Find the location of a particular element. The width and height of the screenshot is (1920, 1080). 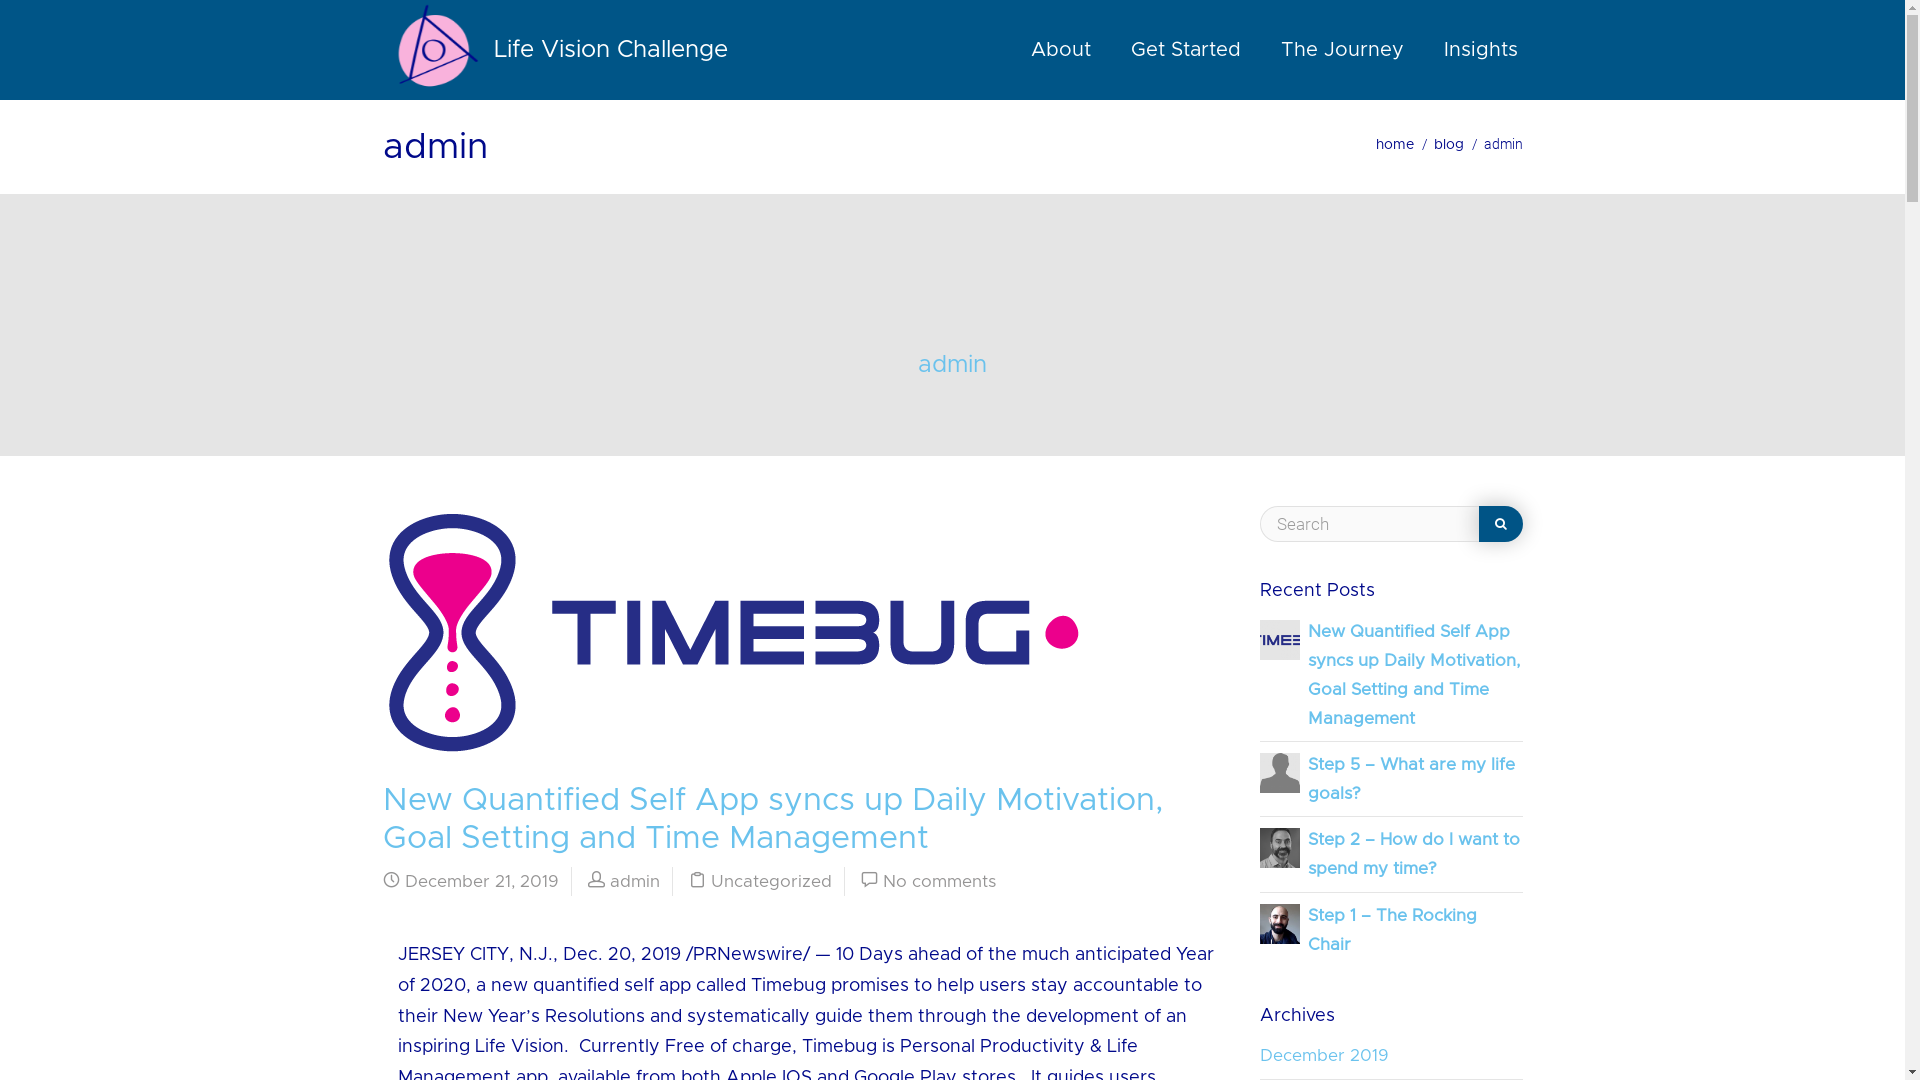

Insights is located at coordinates (1481, 50).